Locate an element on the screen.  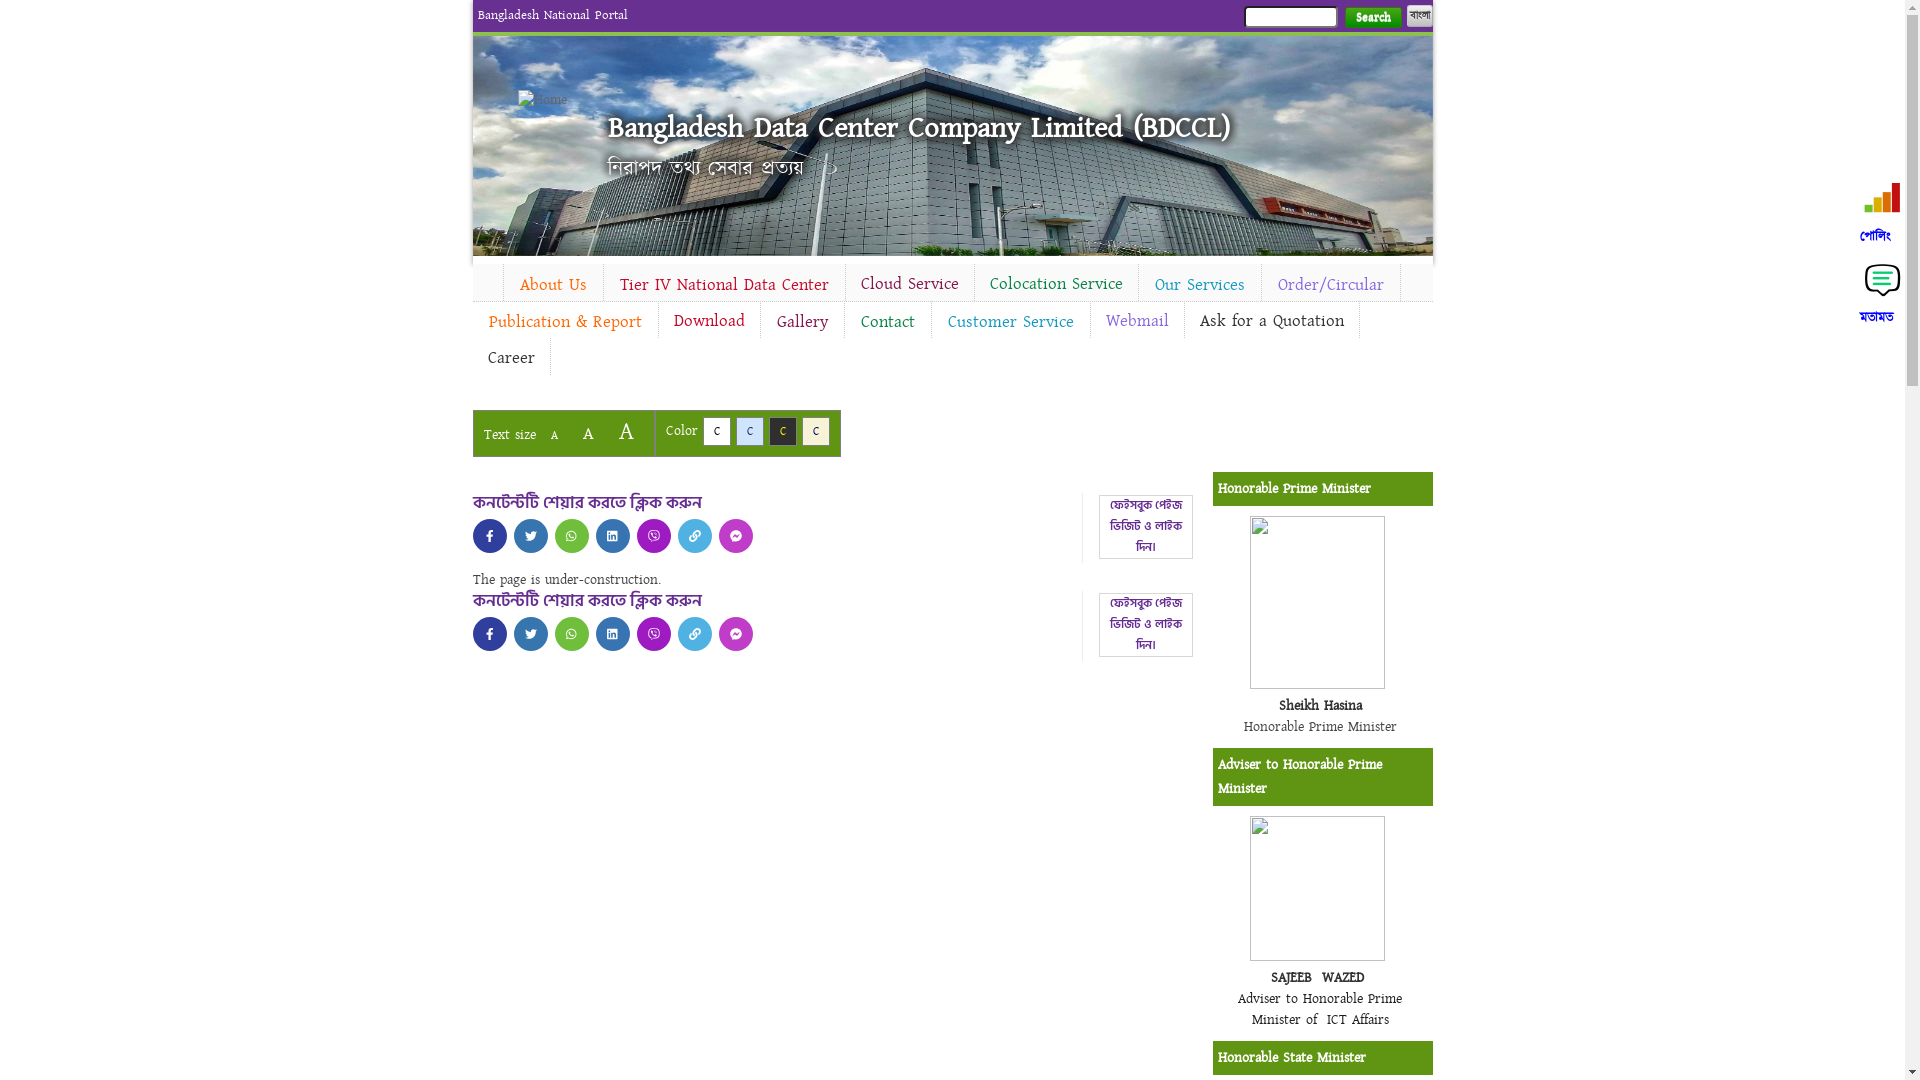
Publication & Report is located at coordinates (564, 322).